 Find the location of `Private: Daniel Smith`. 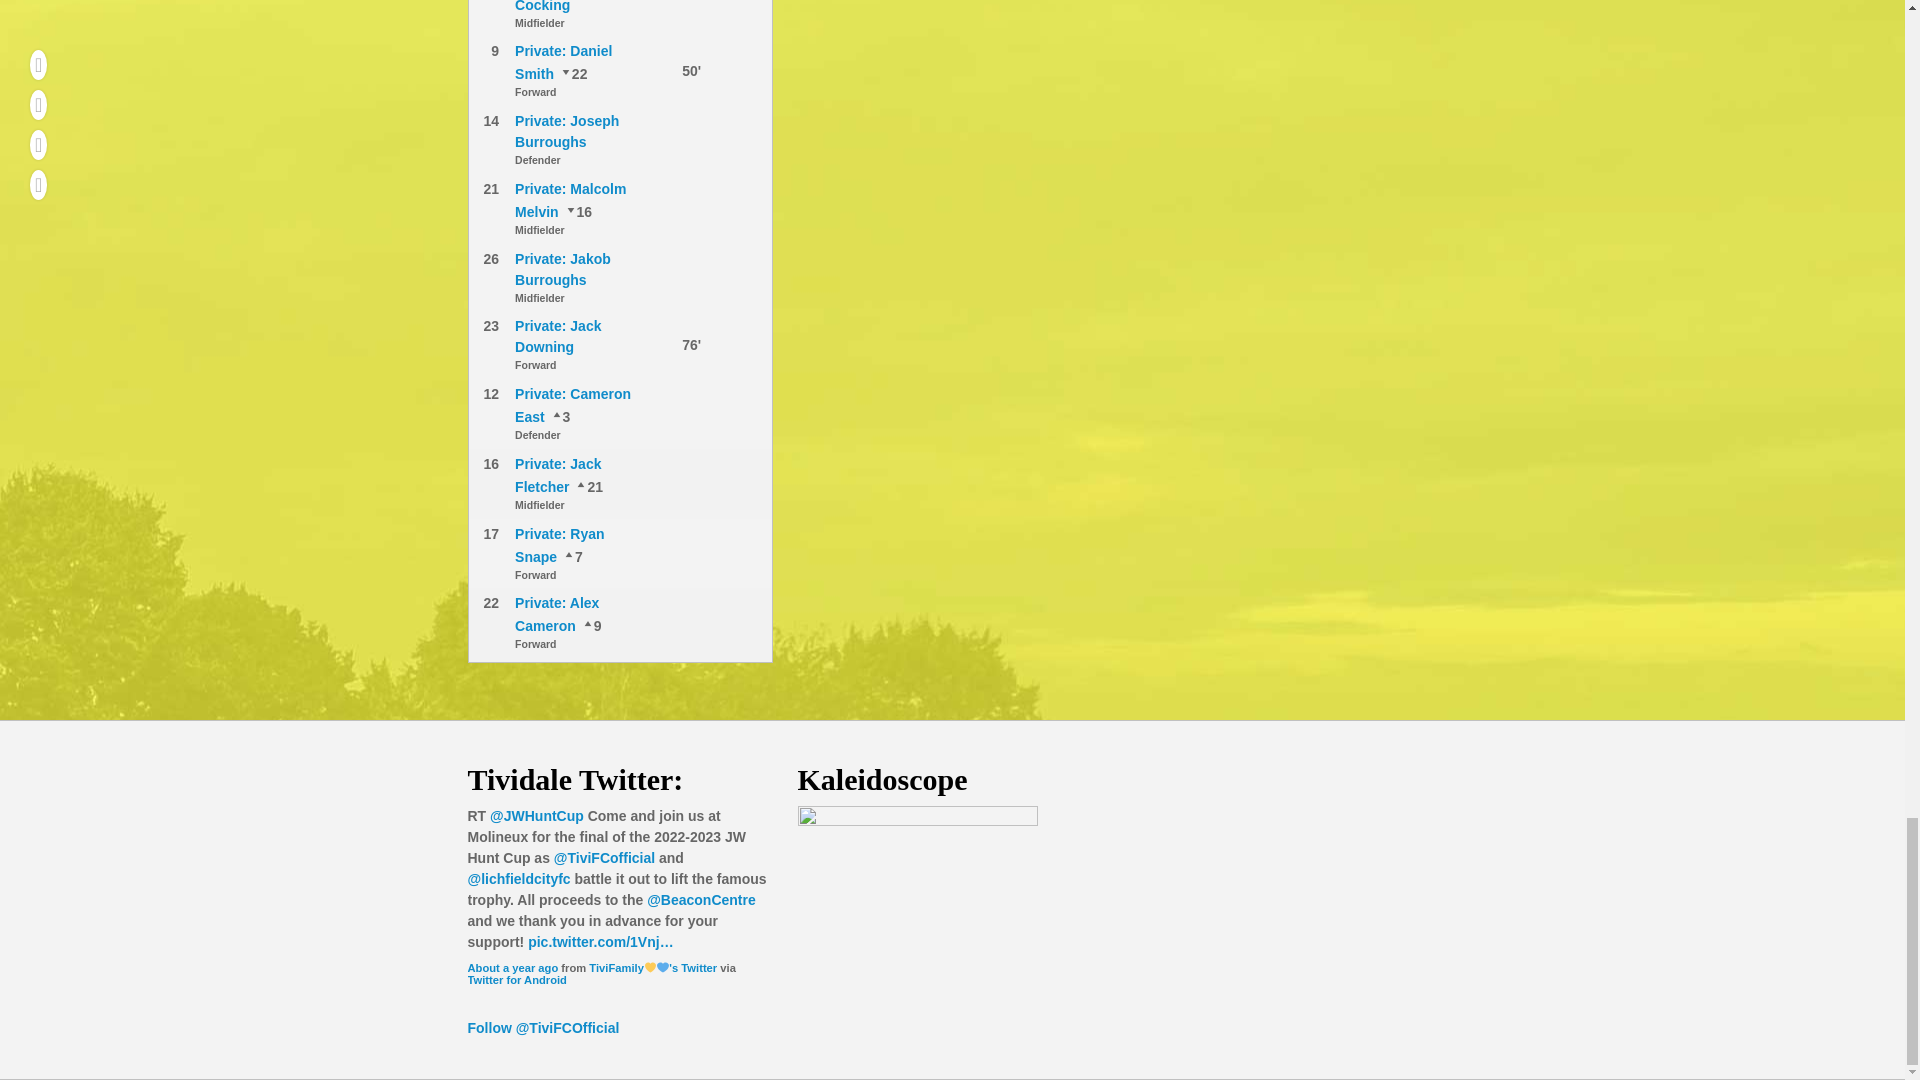

Private: Daniel Smith is located at coordinates (563, 62).